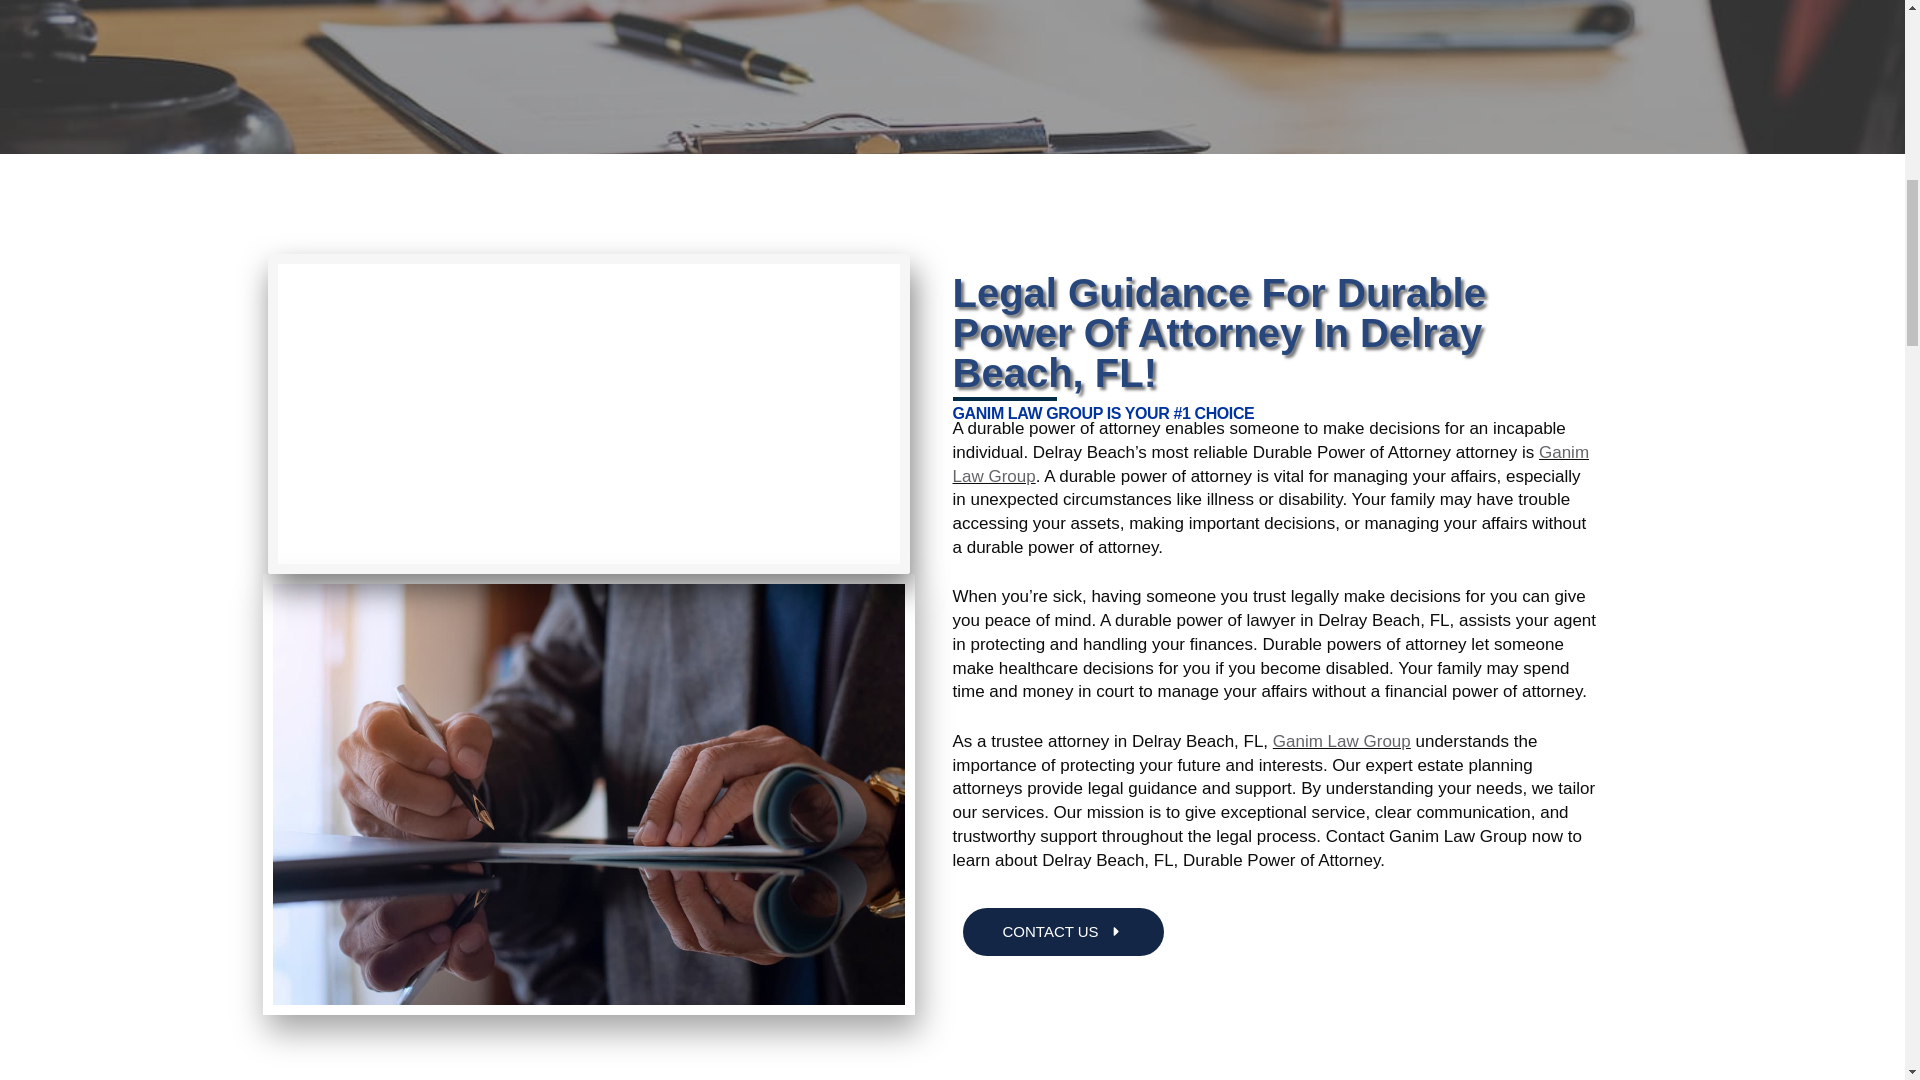 The width and height of the screenshot is (1920, 1080). I want to click on CONTACT US, so click(1062, 932).